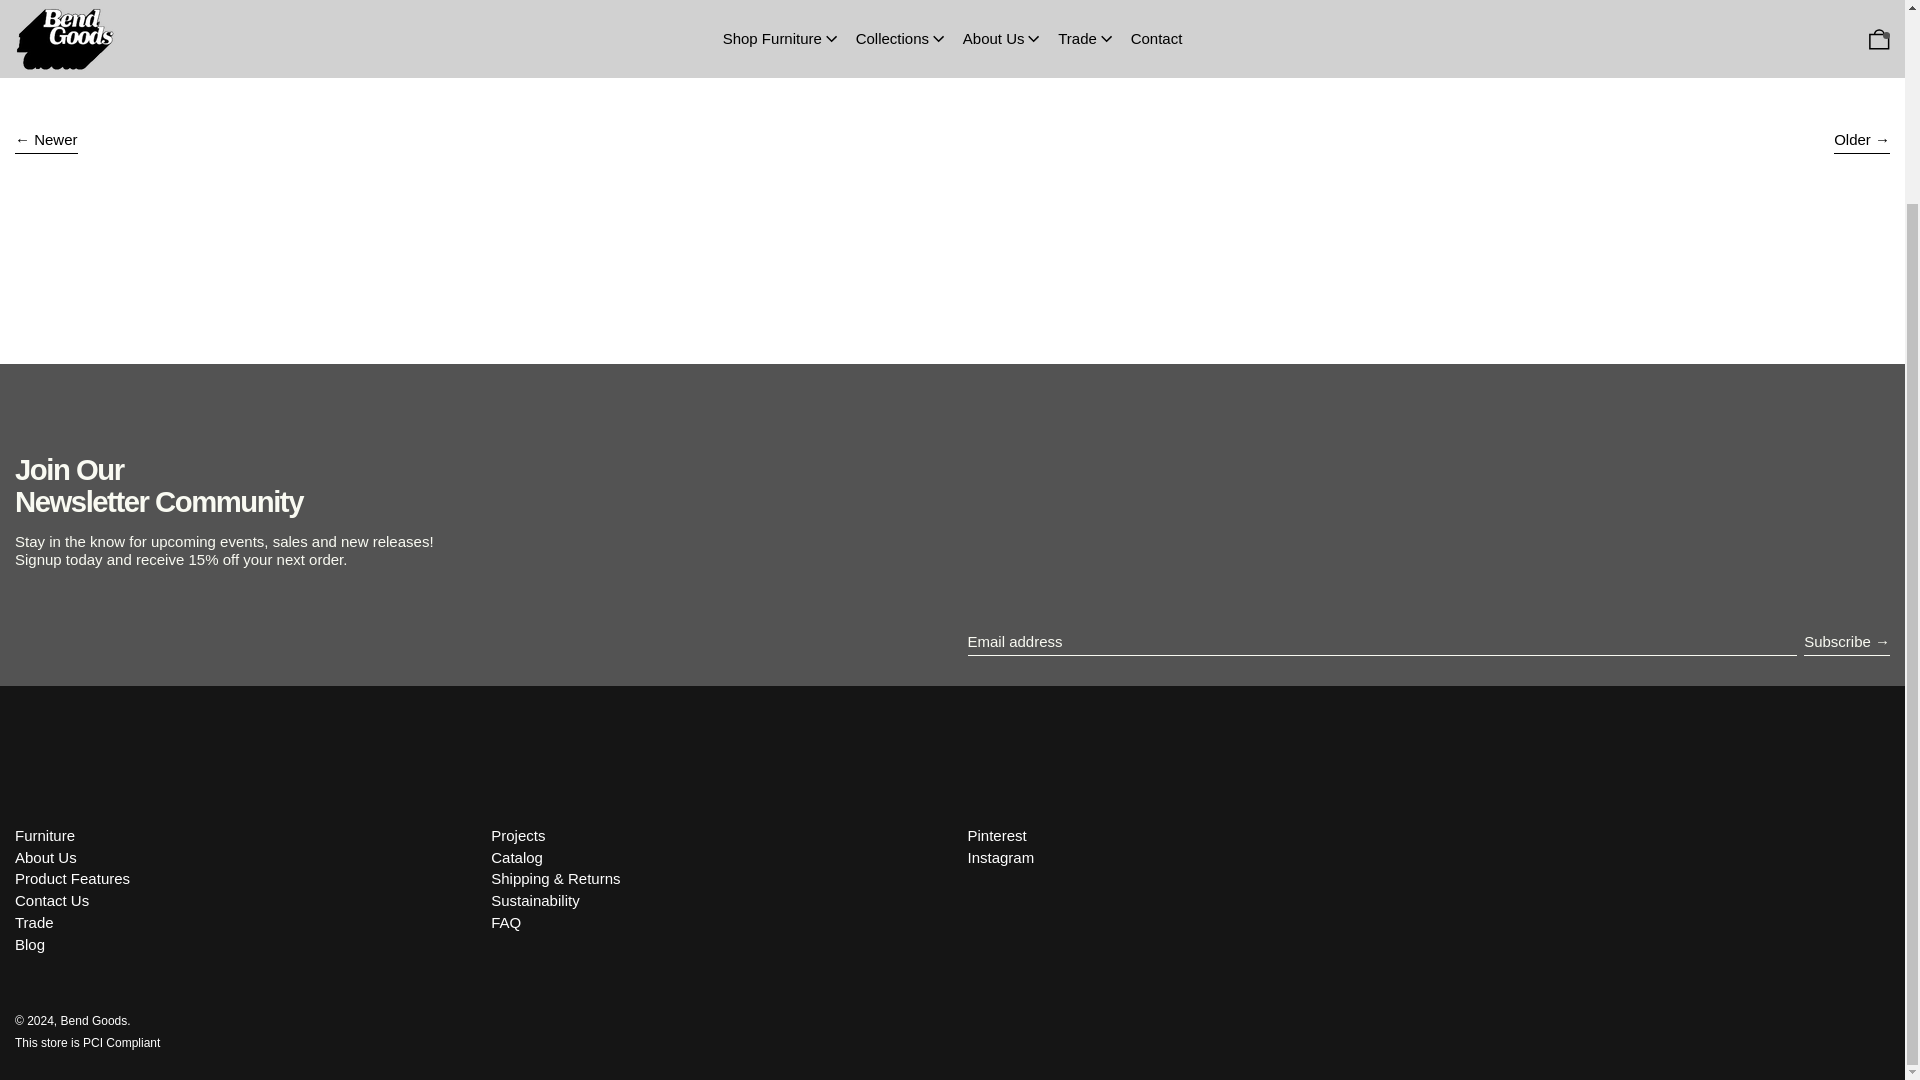 The width and height of the screenshot is (1920, 1080). What do you see at coordinates (34, 922) in the screenshot?
I see `Trade` at bounding box center [34, 922].